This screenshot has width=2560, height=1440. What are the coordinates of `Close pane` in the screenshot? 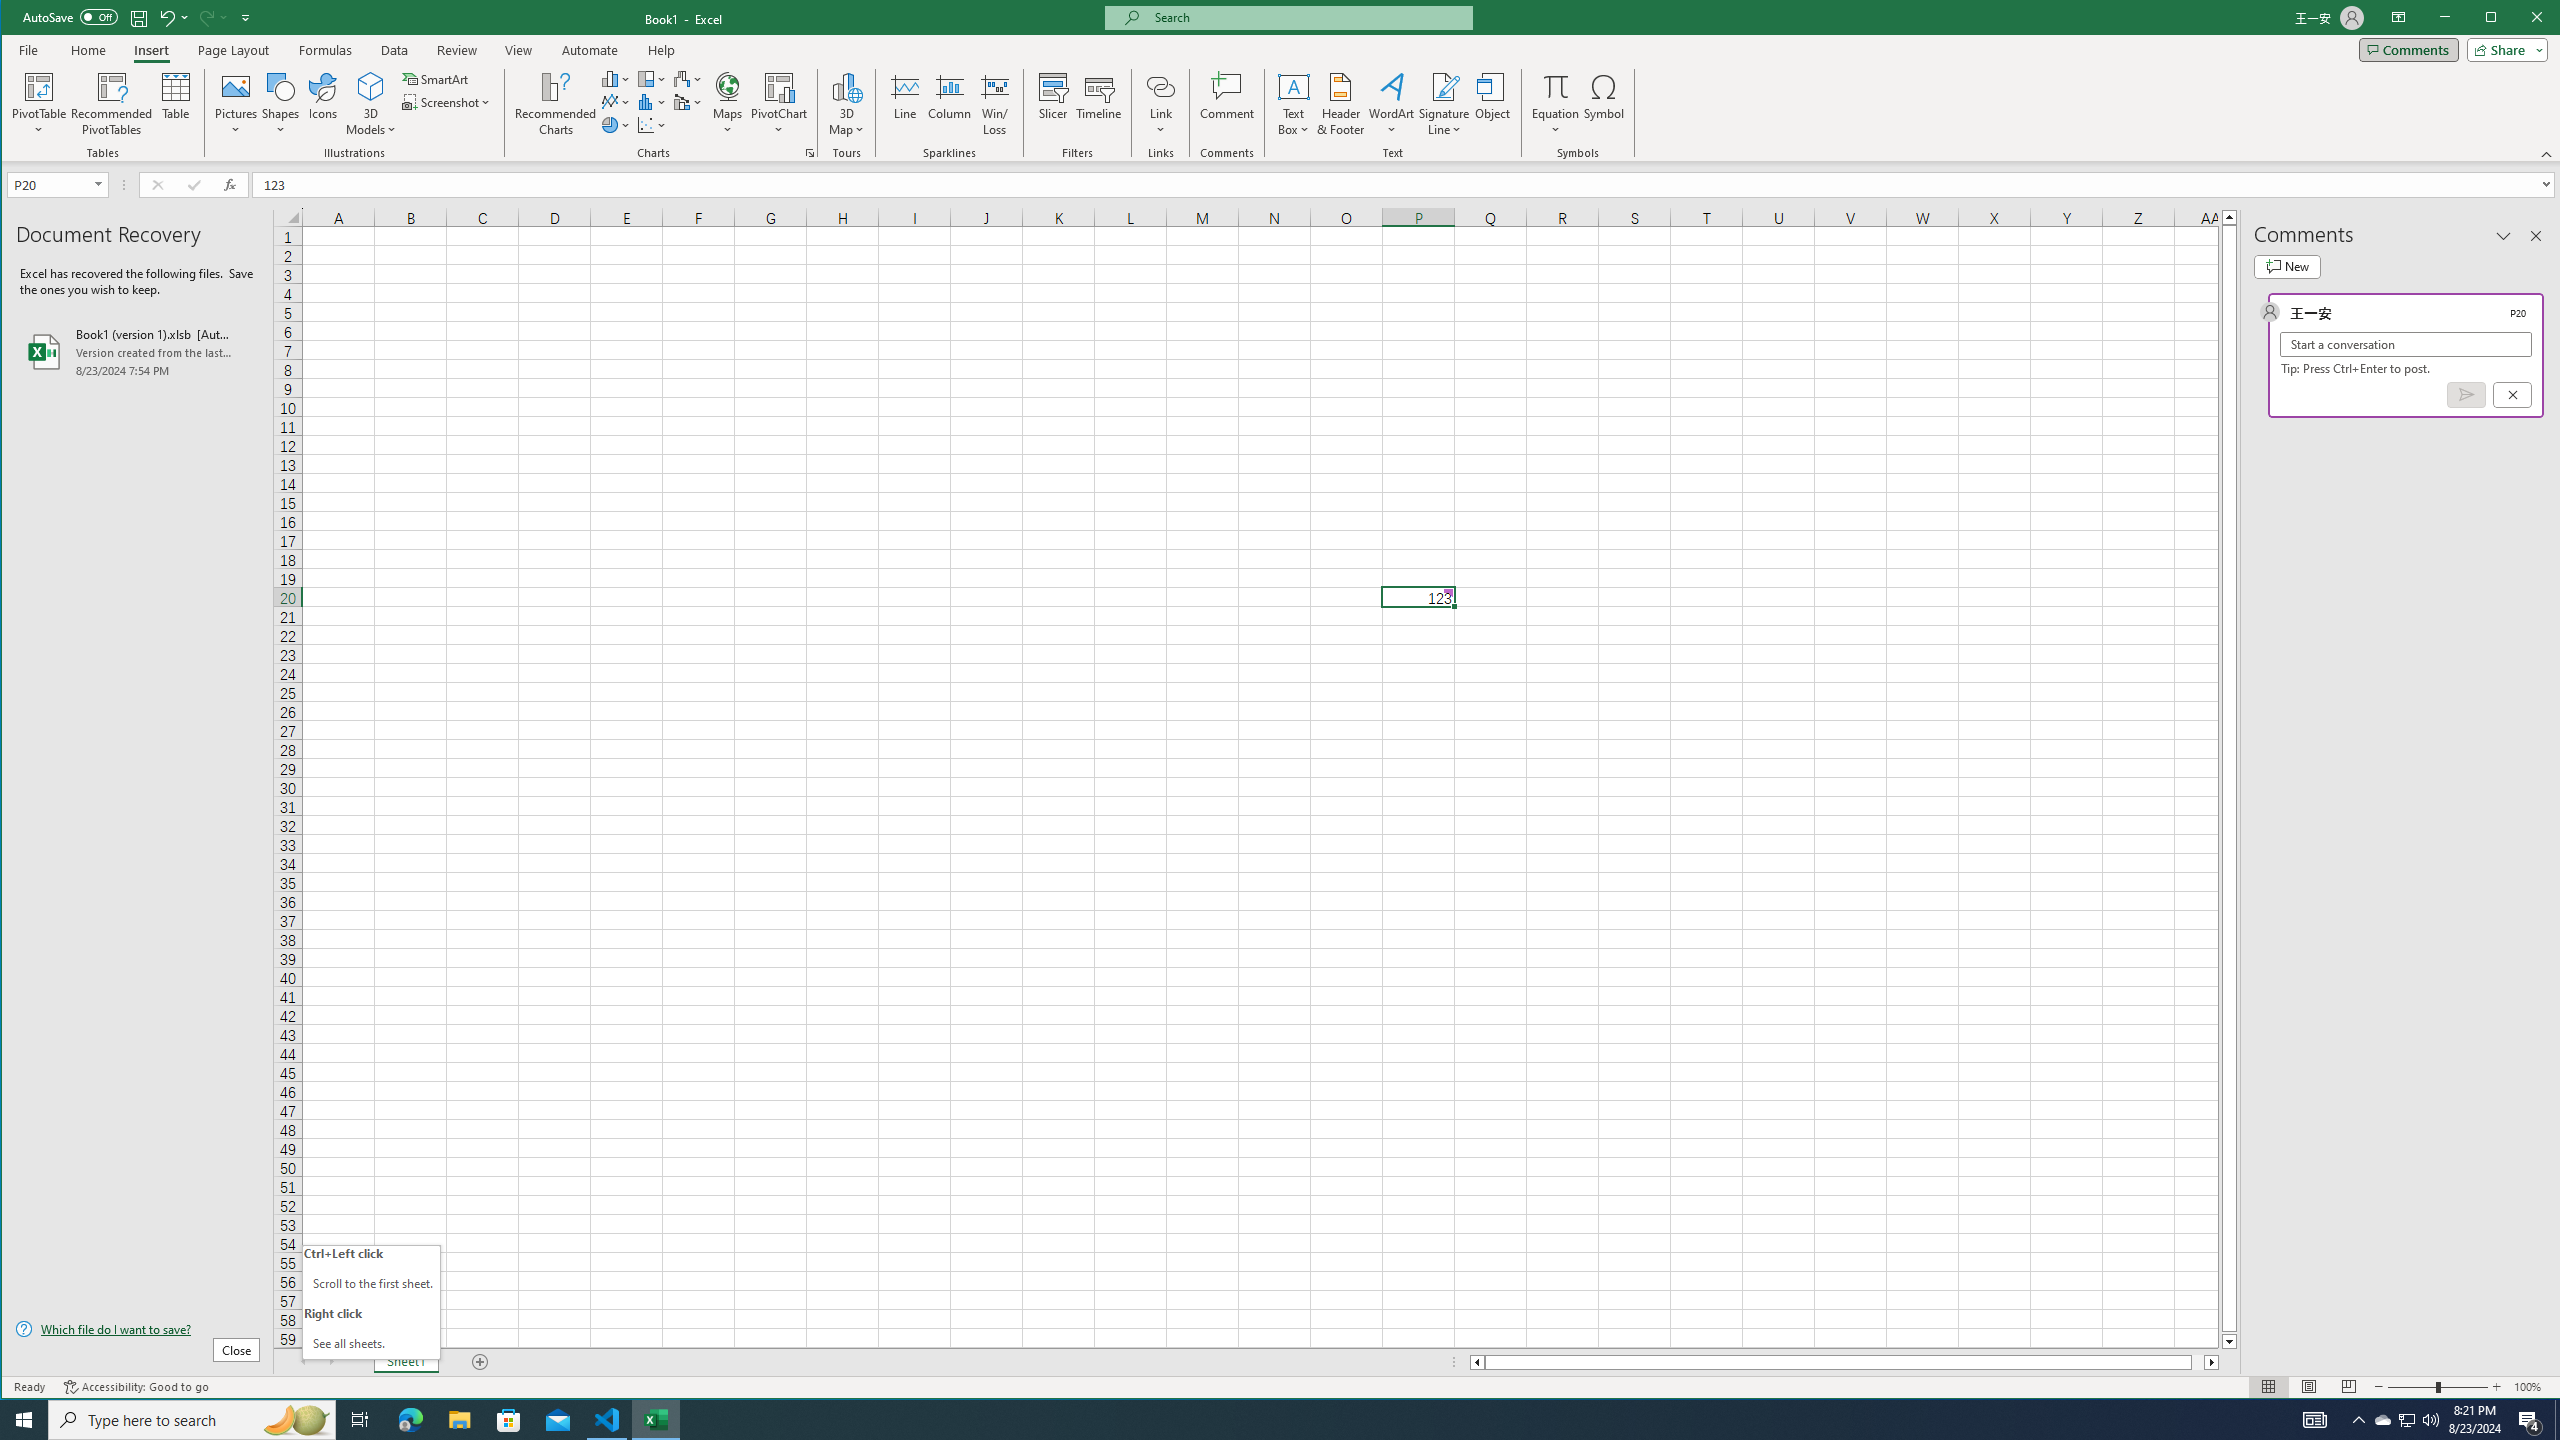 It's located at (2536, 236).